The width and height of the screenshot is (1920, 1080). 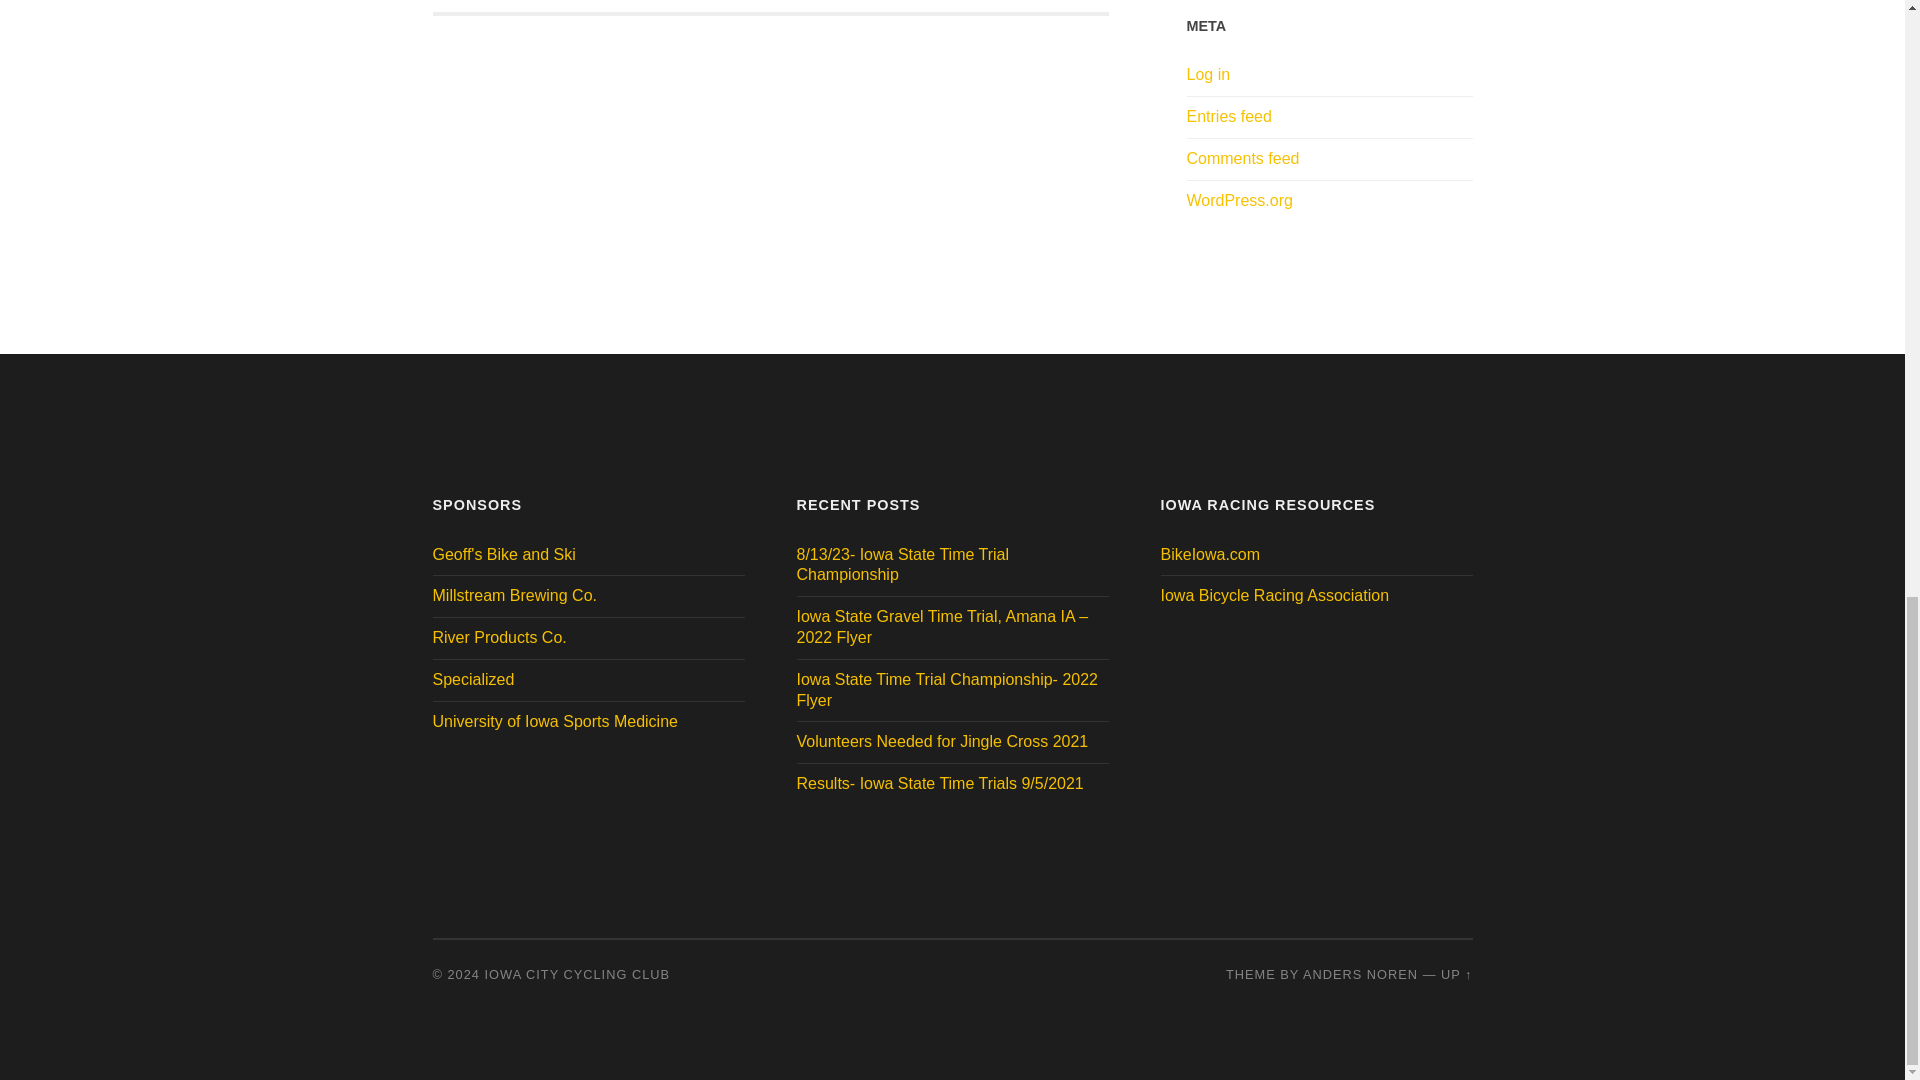 What do you see at coordinates (1208, 74) in the screenshot?
I see `Specialized` at bounding box center [1208, 74].